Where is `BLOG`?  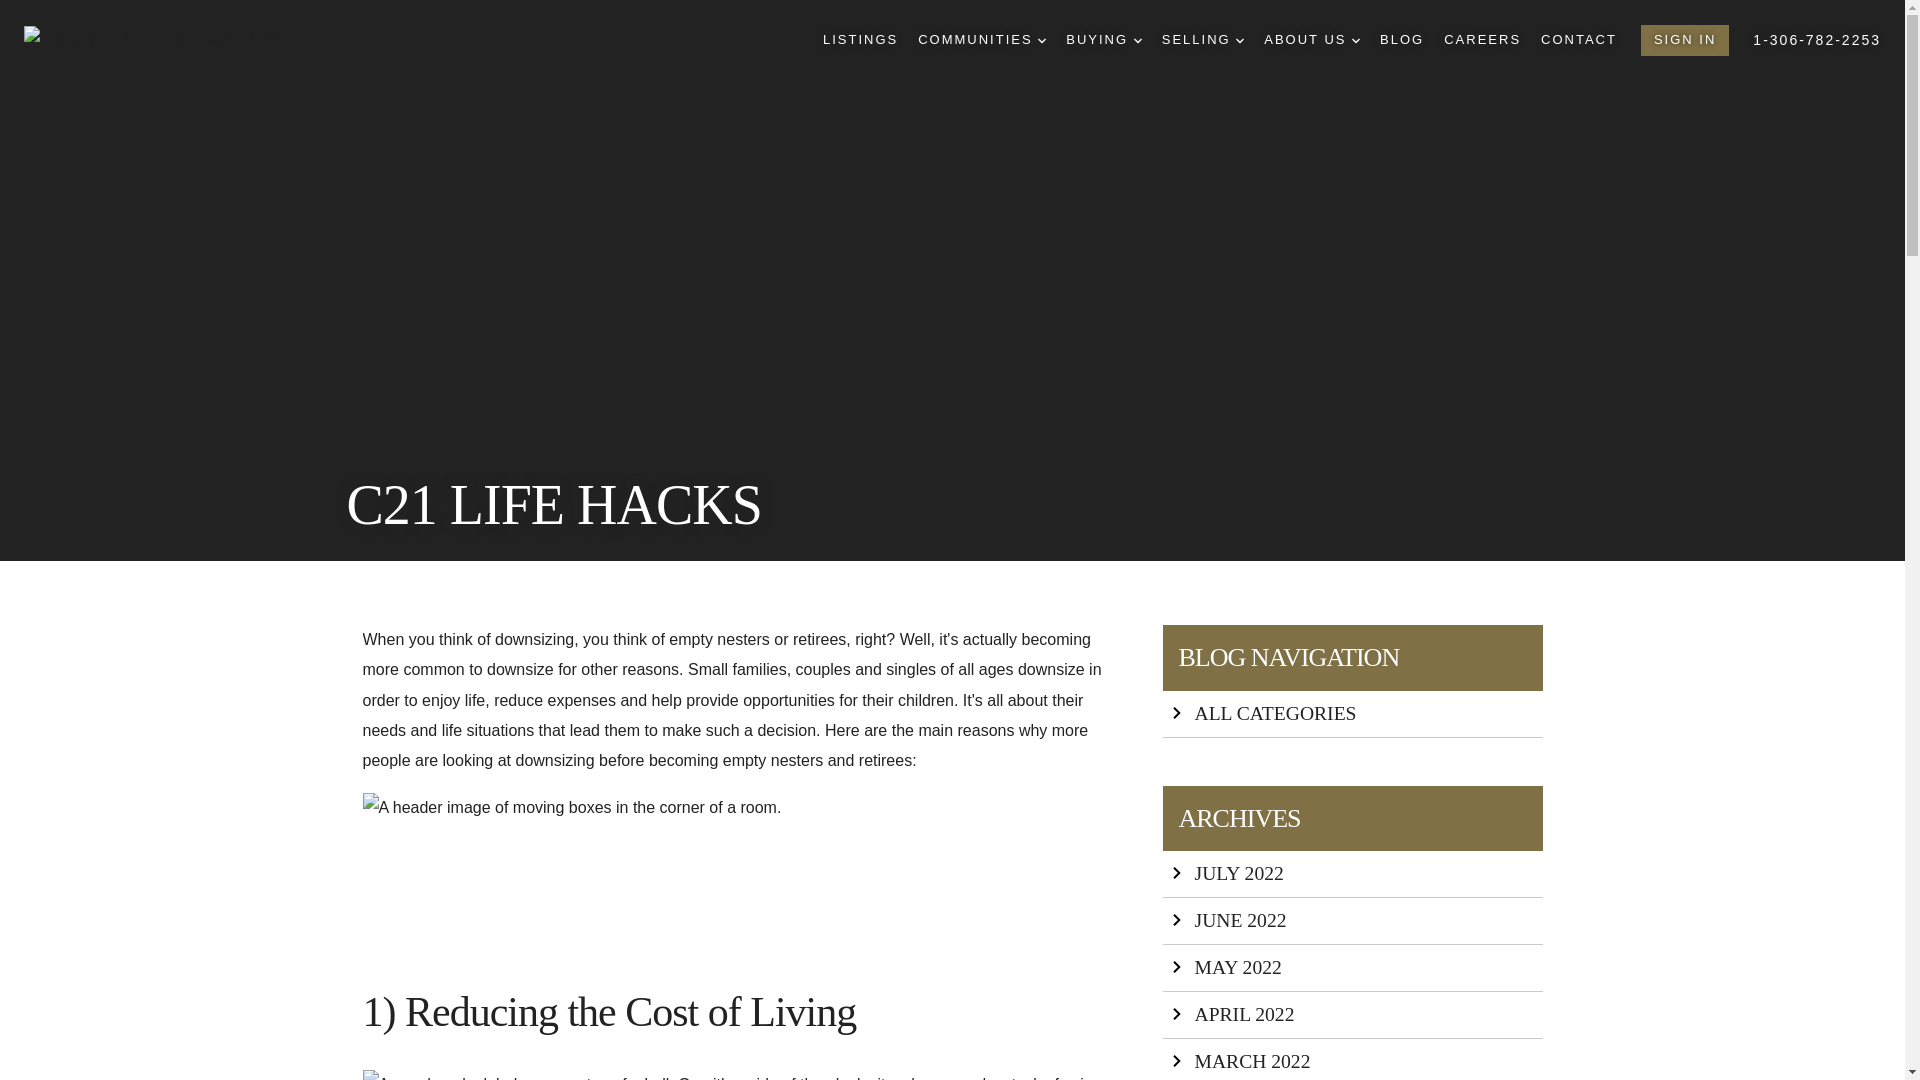
BLOG is located at coordinates (1402, 40).